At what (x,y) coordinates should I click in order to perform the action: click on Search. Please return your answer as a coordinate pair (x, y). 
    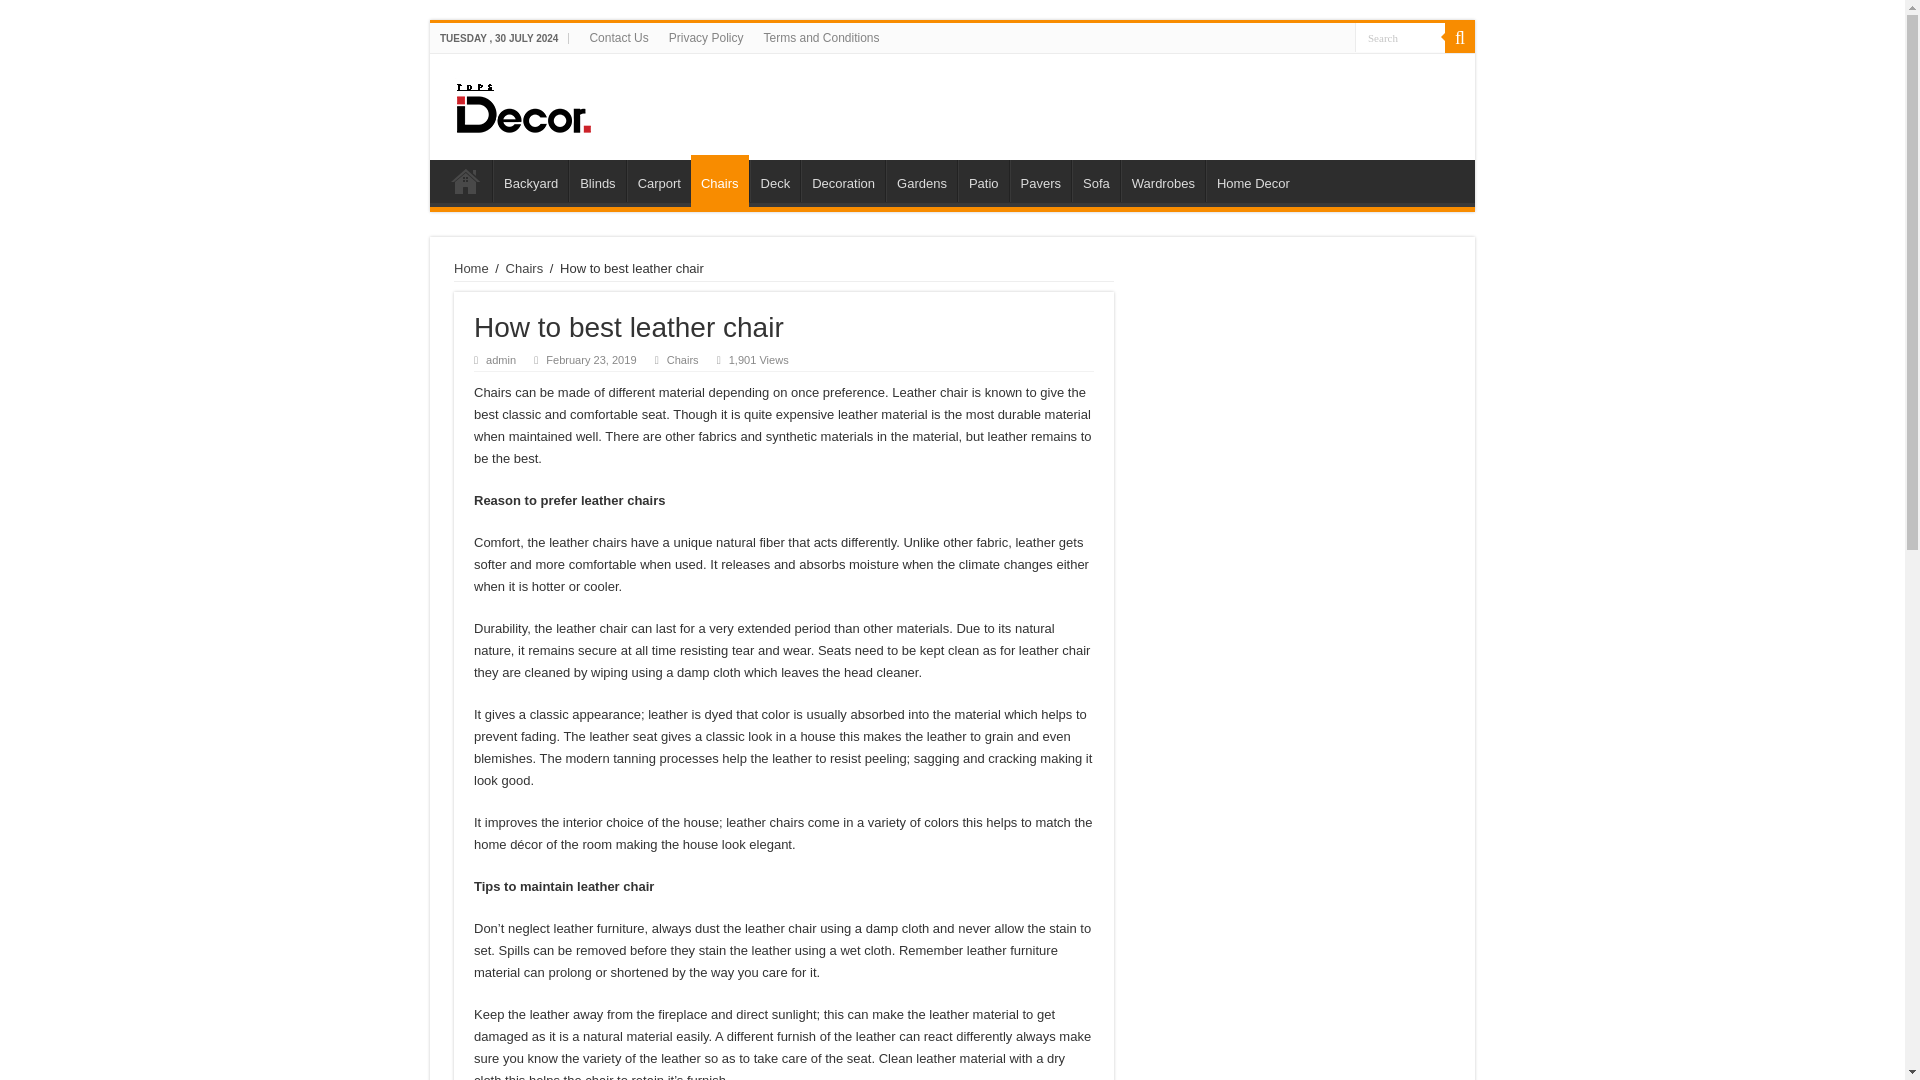
    Looking at the image, I should click on (1400, 36).